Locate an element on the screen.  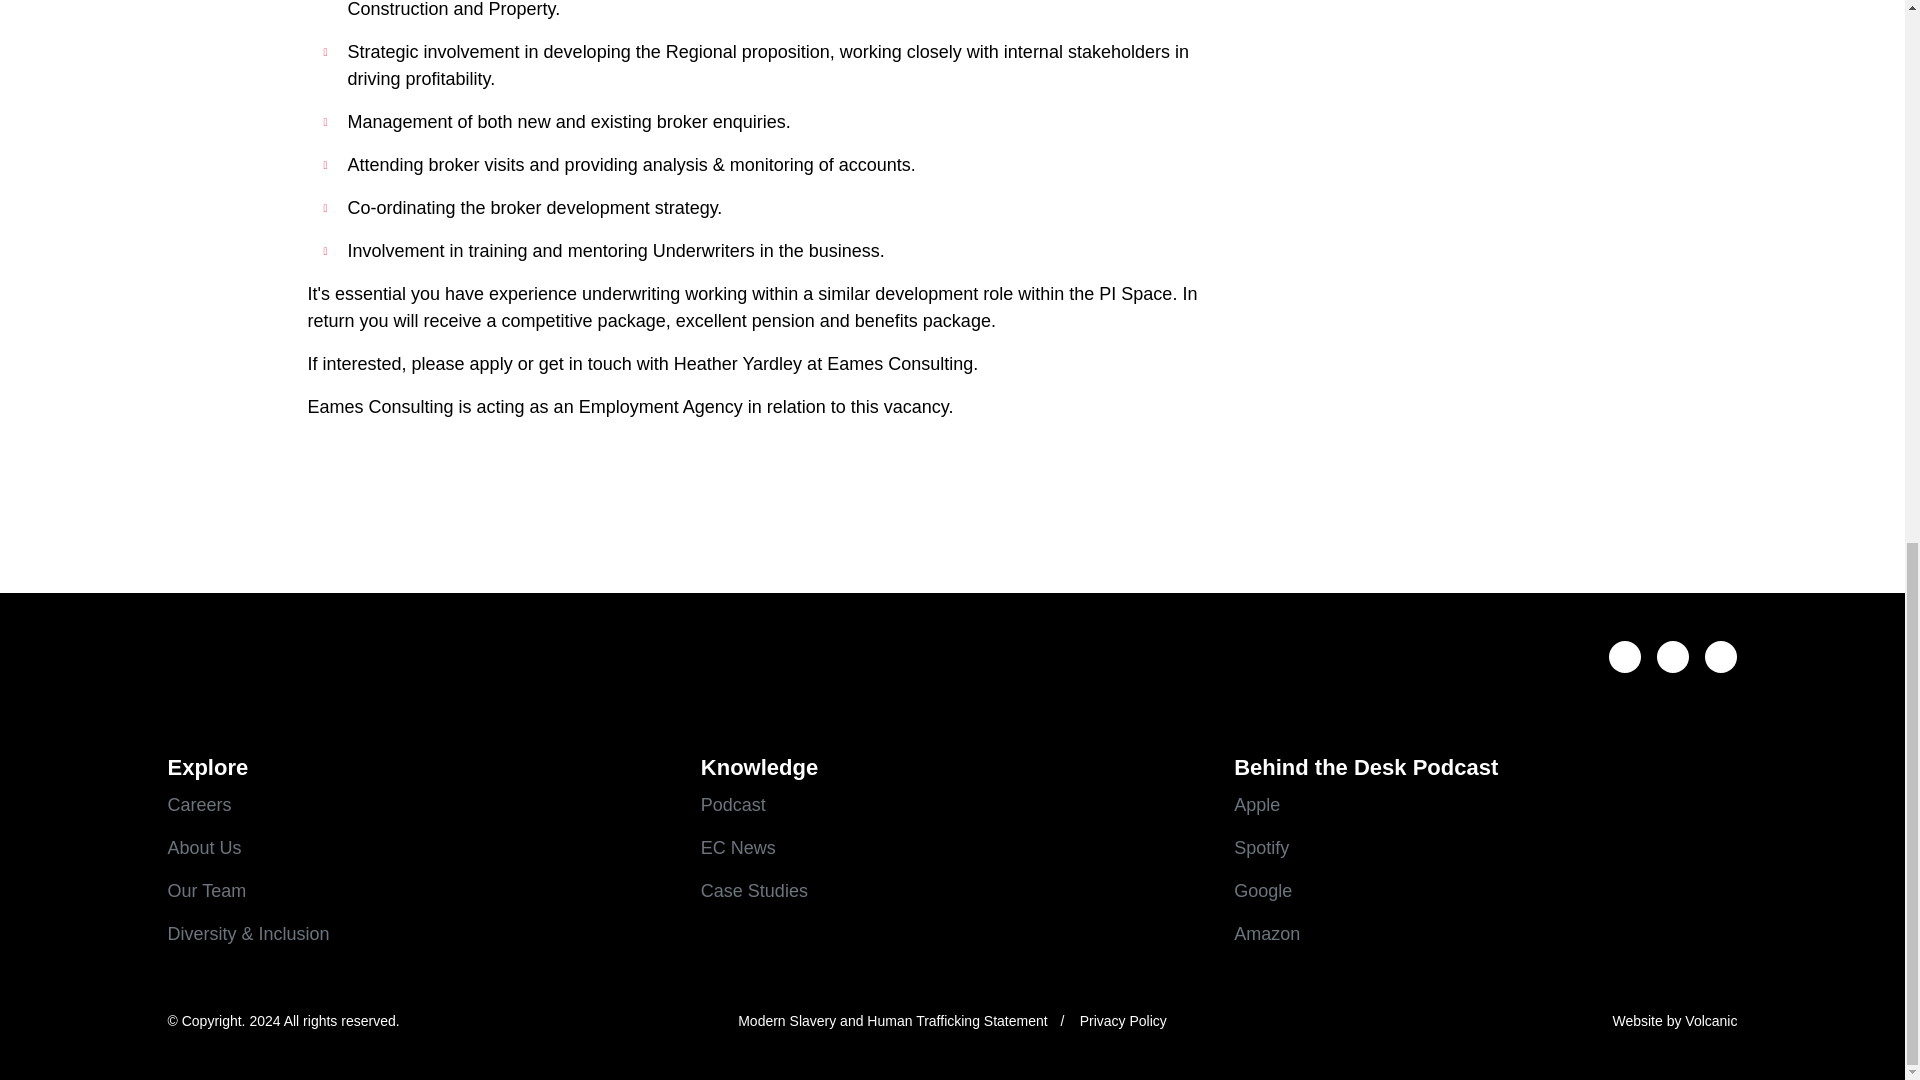
Spotify is located at coordinates (1486, 848).